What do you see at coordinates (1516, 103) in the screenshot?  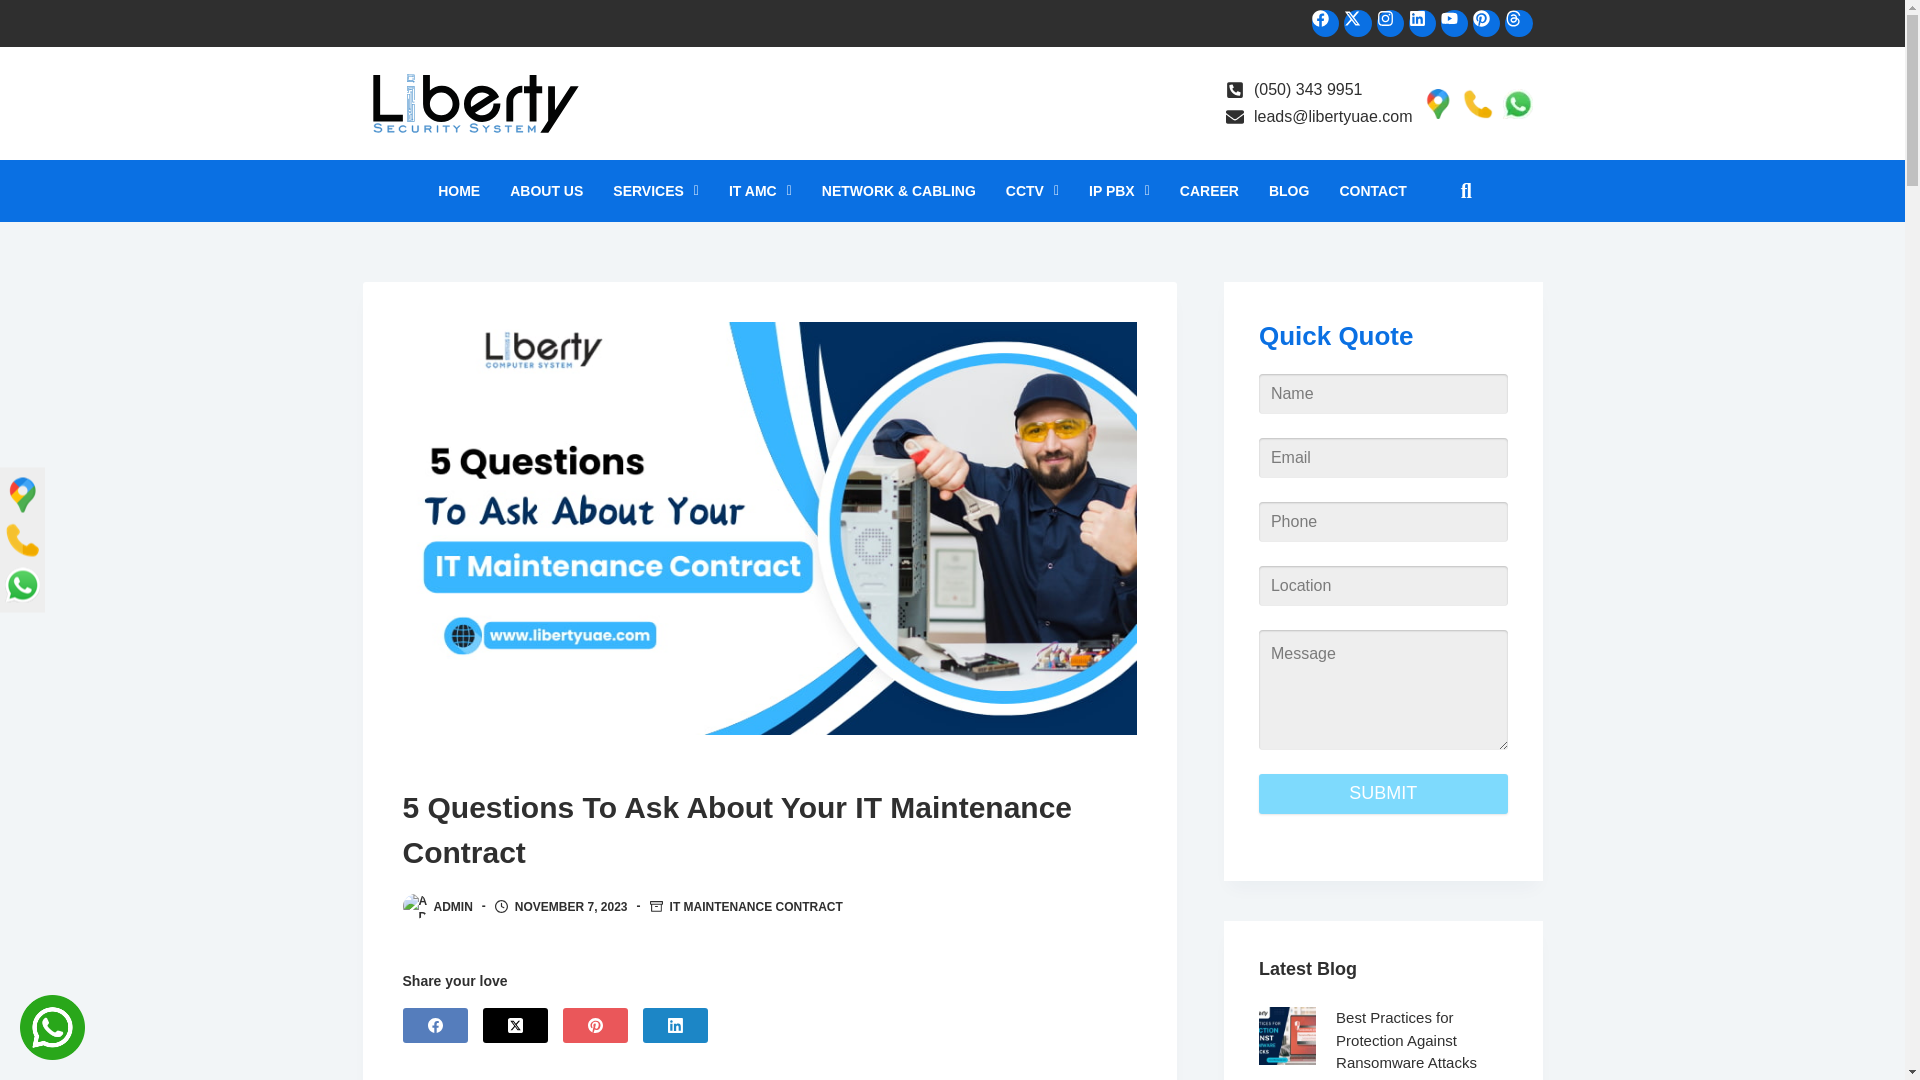 I see `whatsapp` at bounding box center [1516, 103].